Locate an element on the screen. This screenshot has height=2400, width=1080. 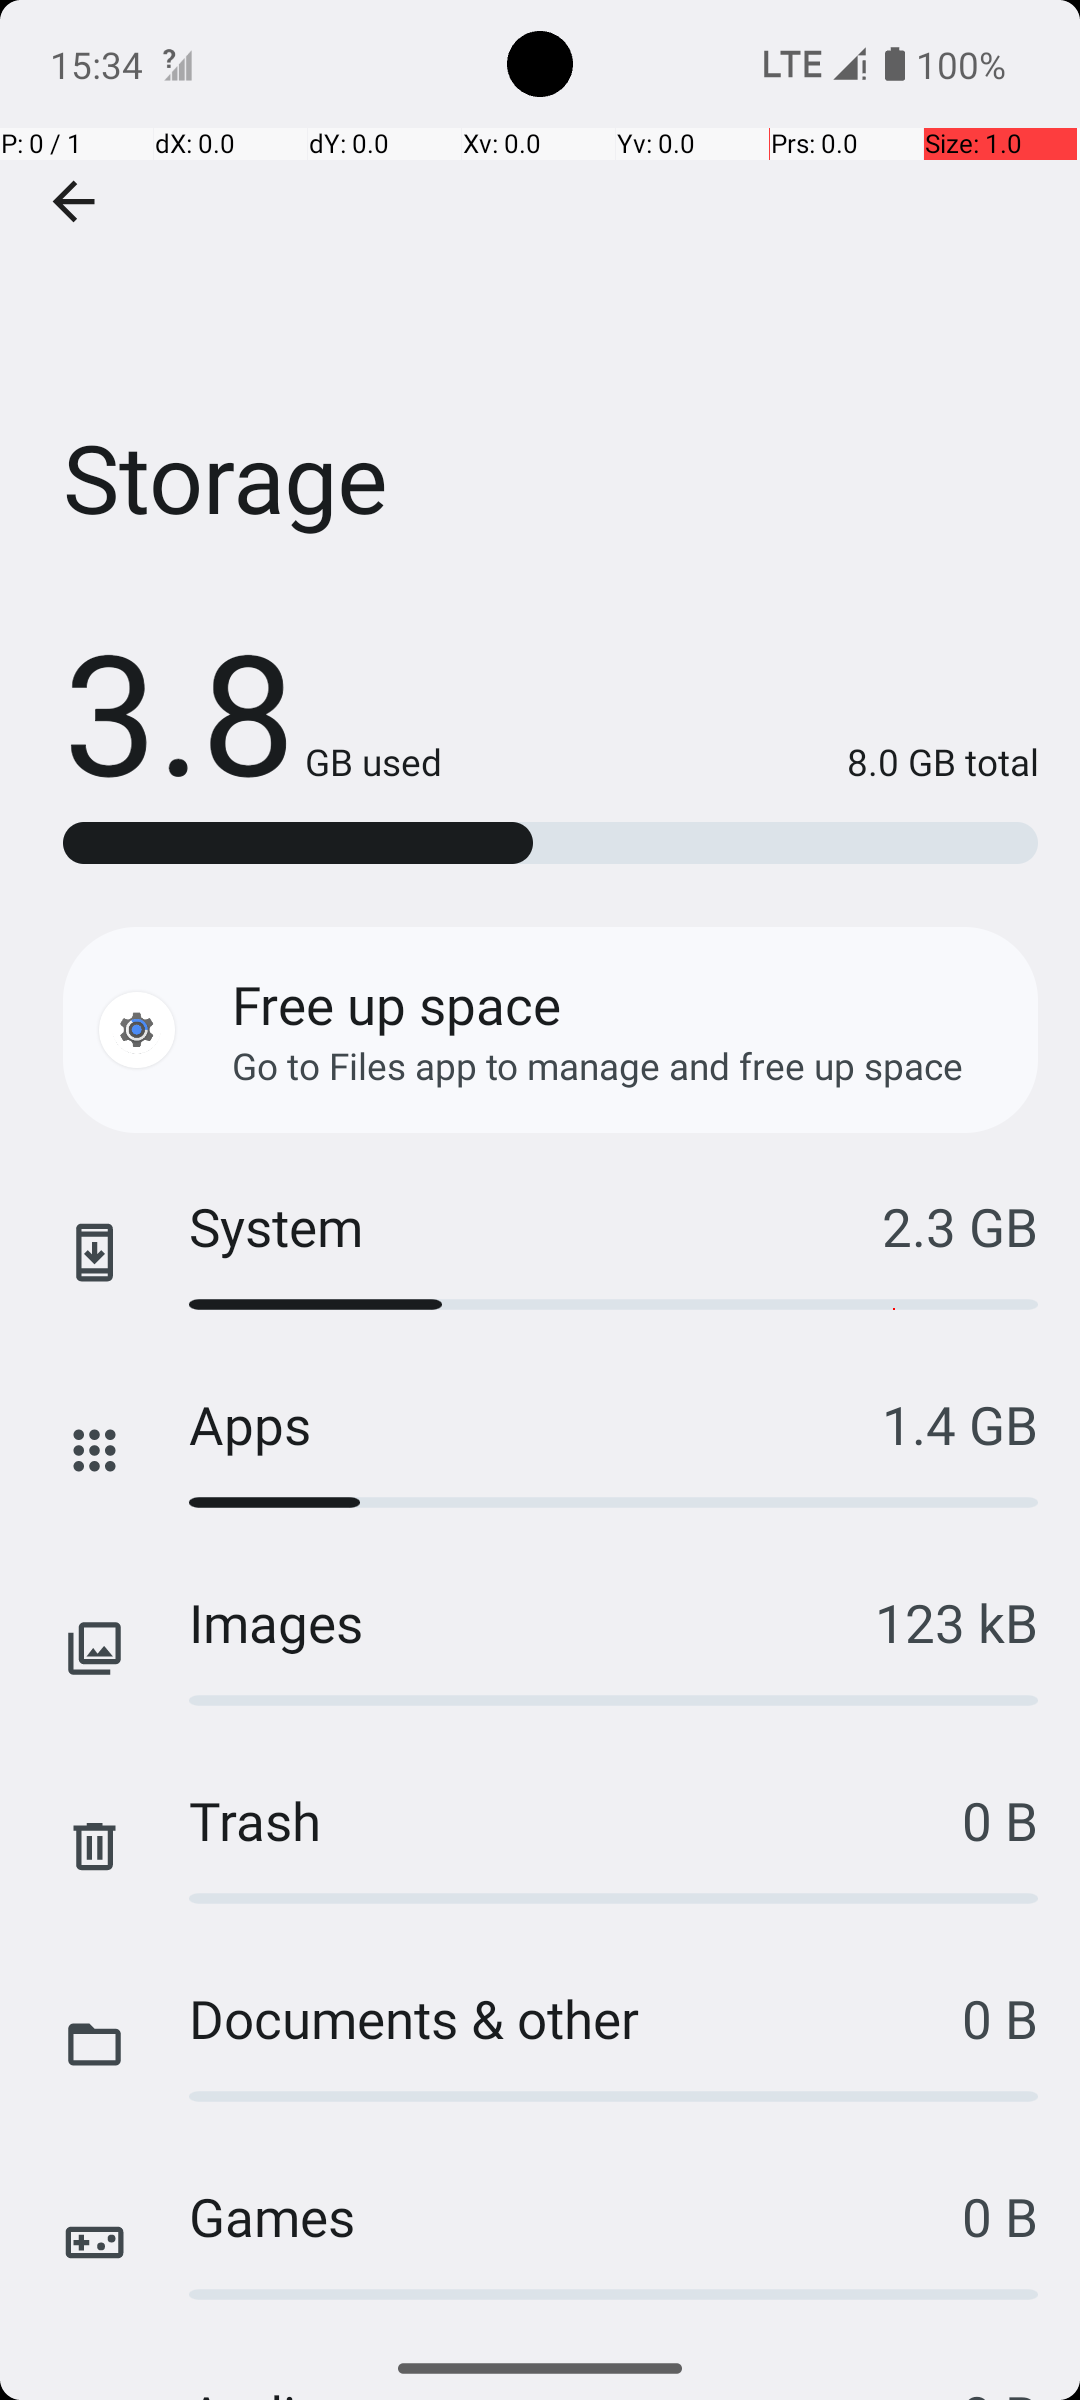
3.8 GB used is located at coordinates (252, 710).